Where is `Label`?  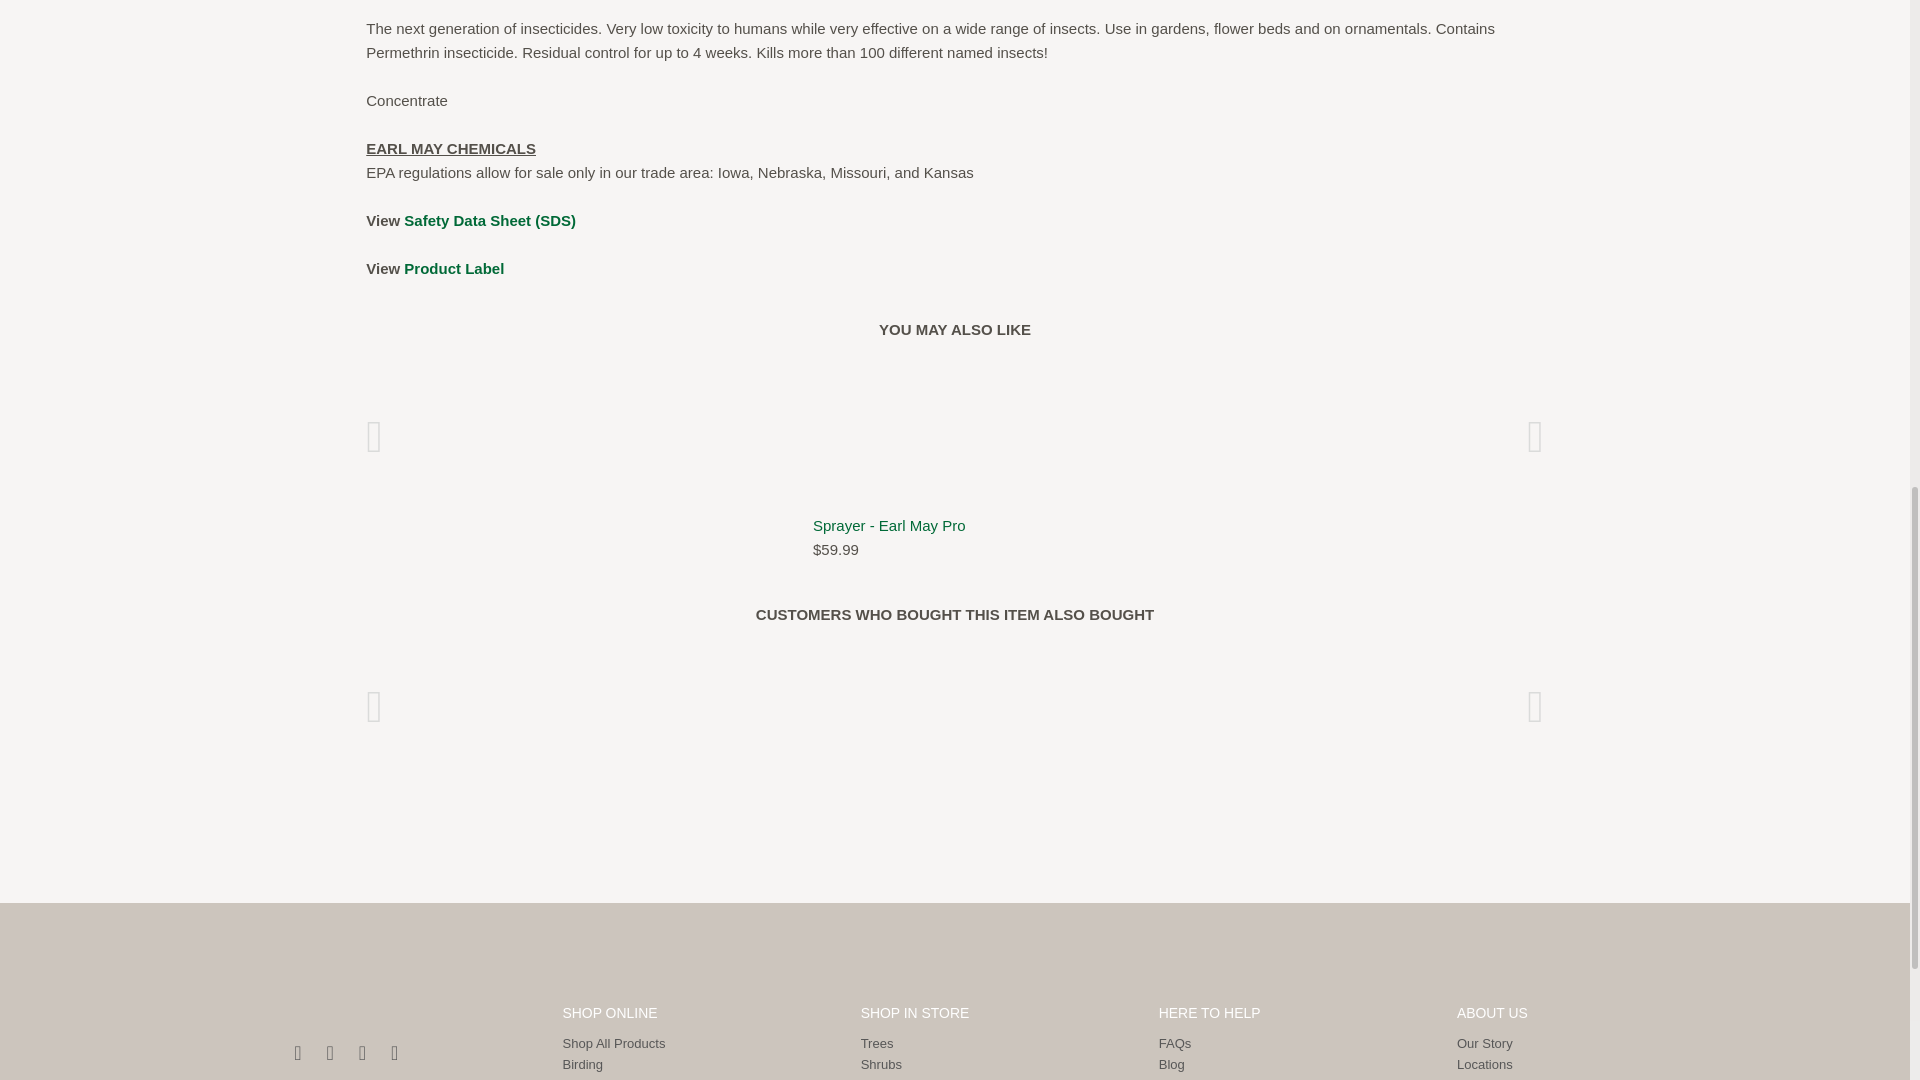 Label is located at coordinates (453, 268).